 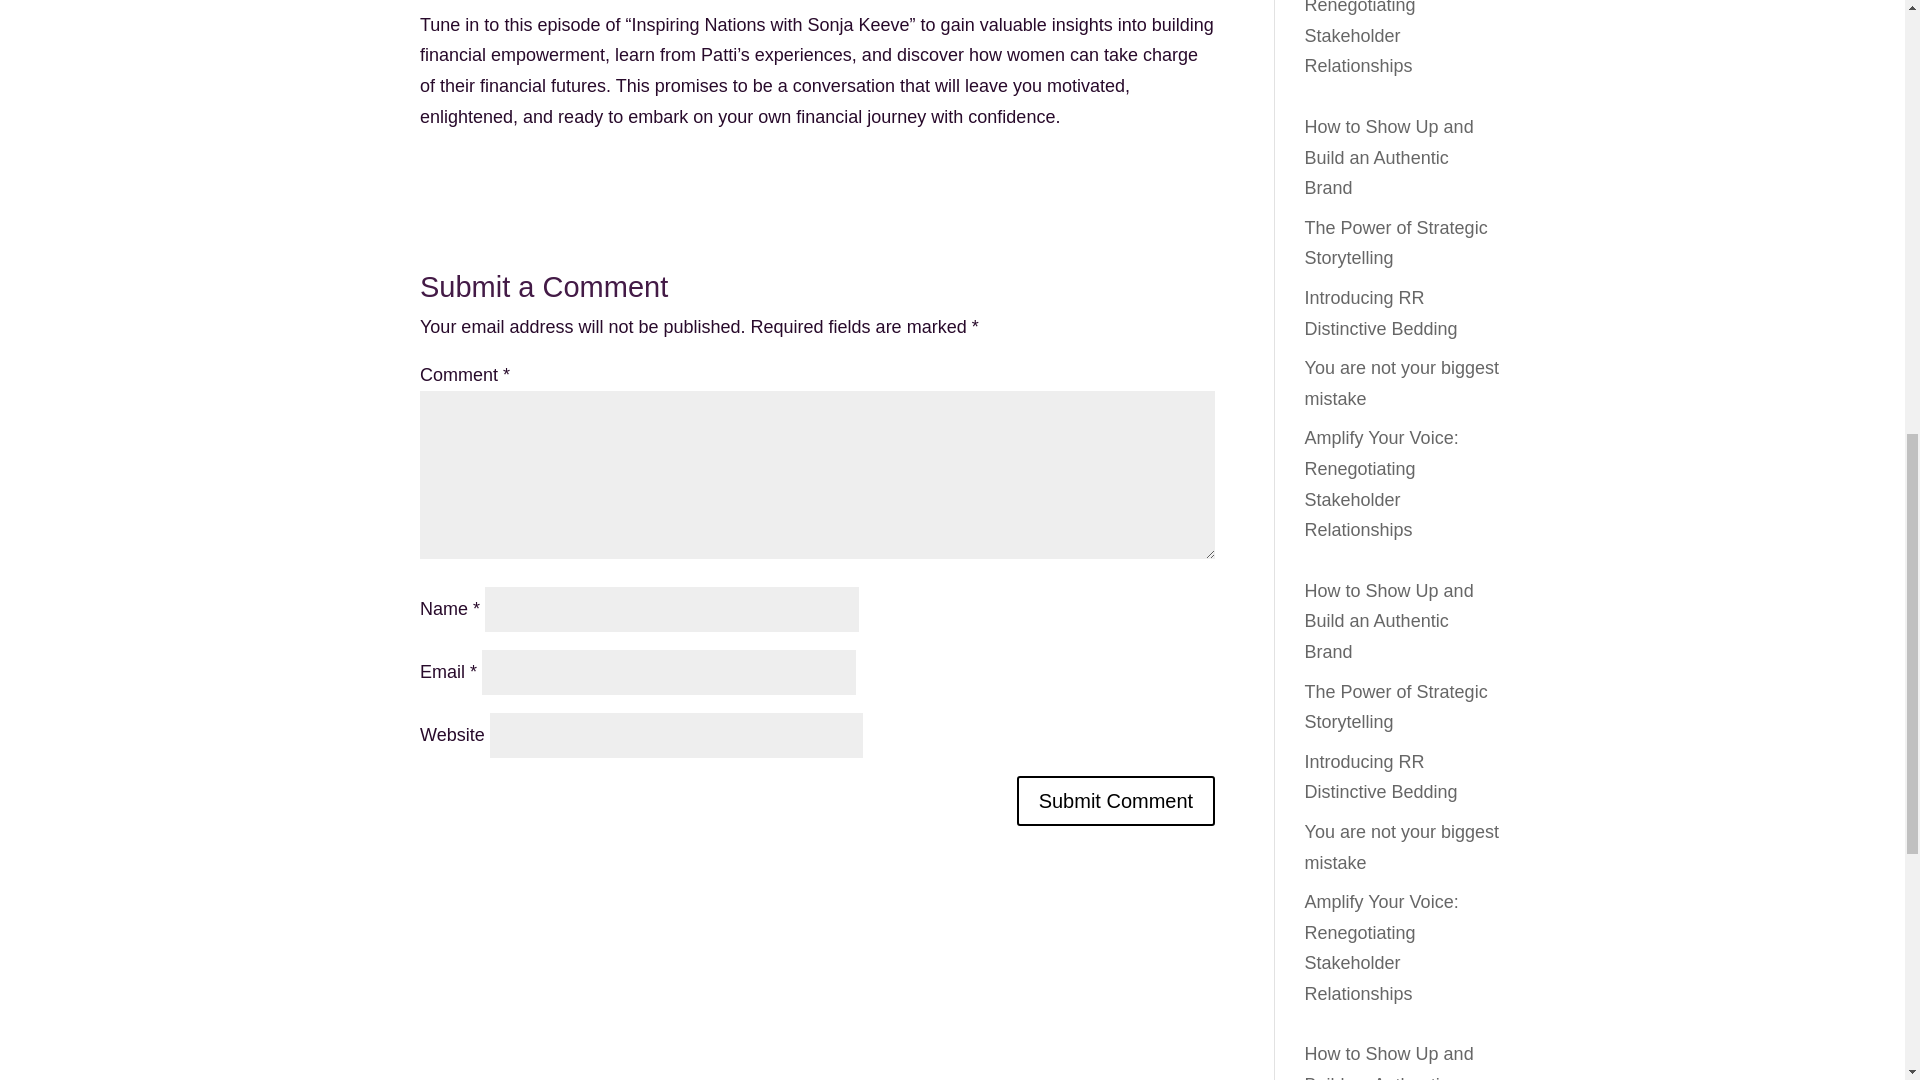 What do you see at coordinates (1390, 622) in the screenshot?
I see `How to Show Up and Build an Authentic Brand` at bounding box center [1390, 622].